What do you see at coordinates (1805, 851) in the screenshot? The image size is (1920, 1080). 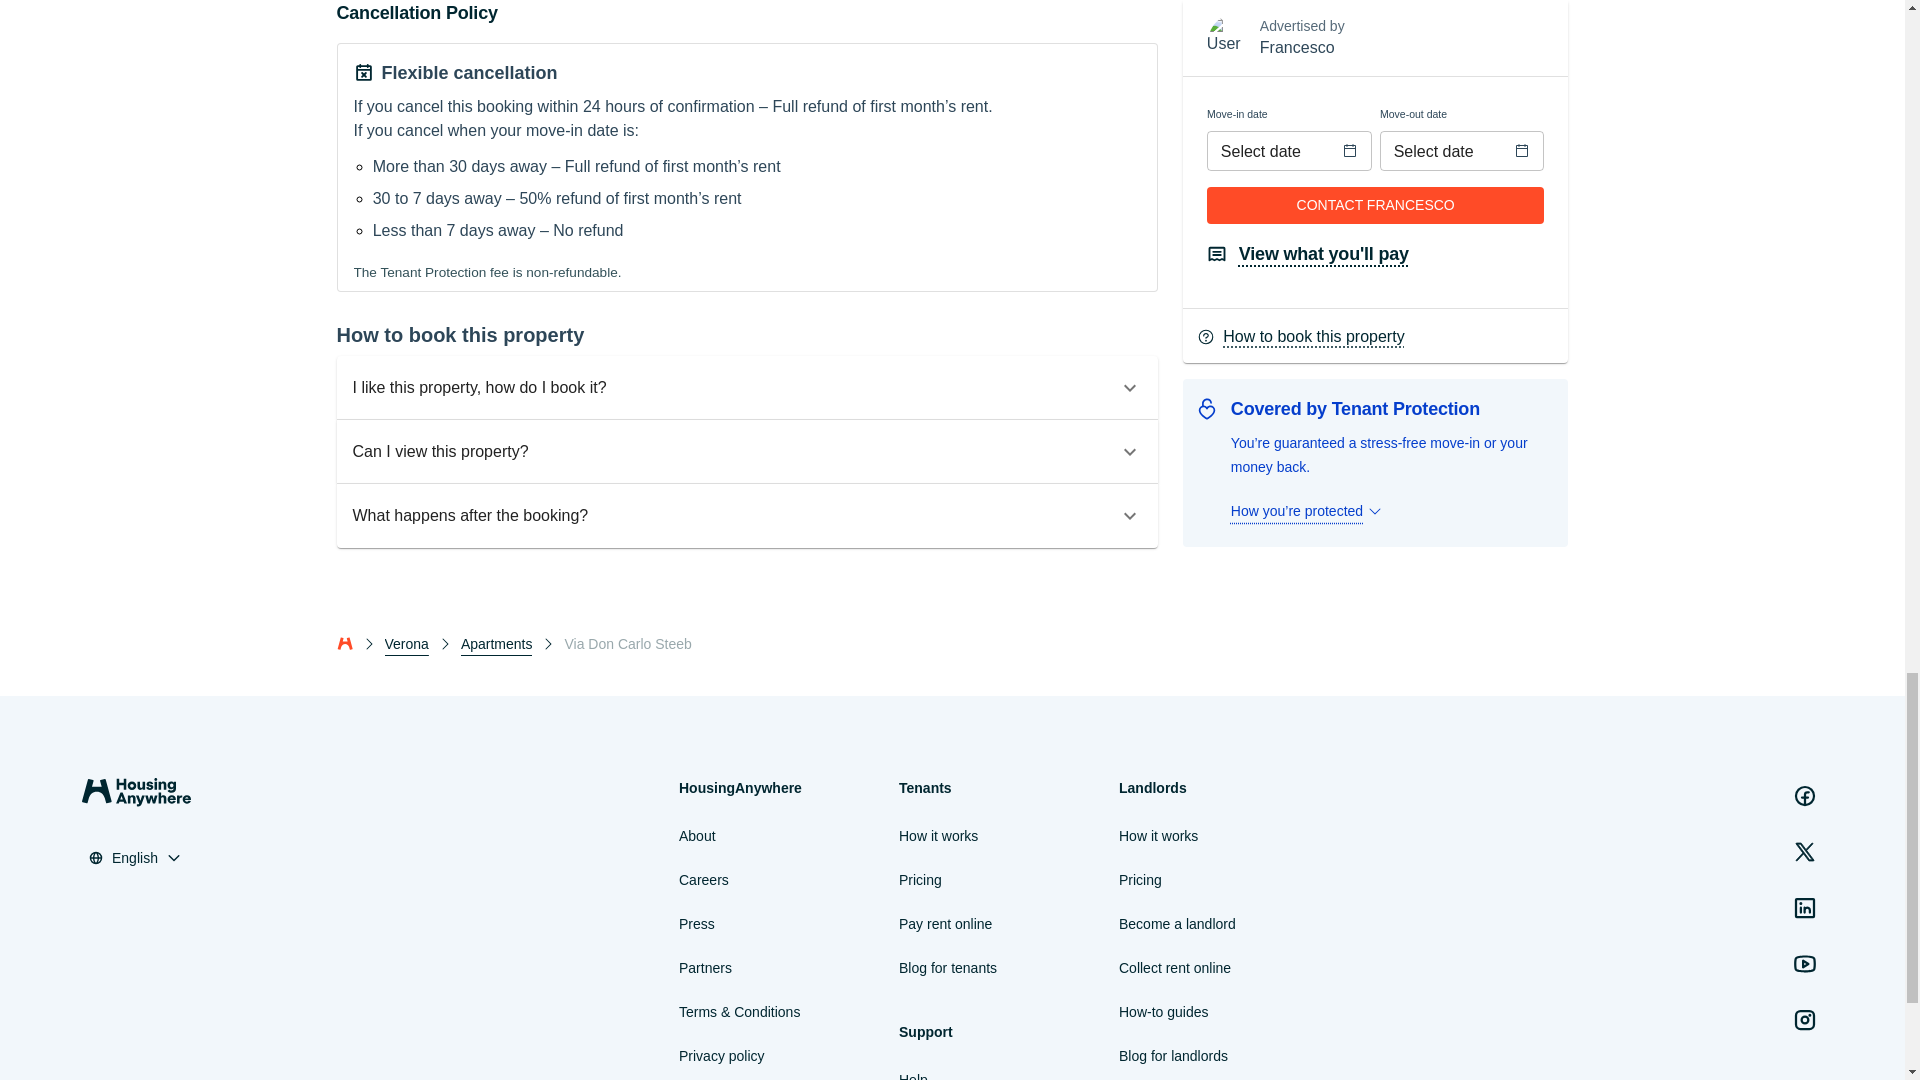 I see `twitter` at bounding box center [1805, 851].